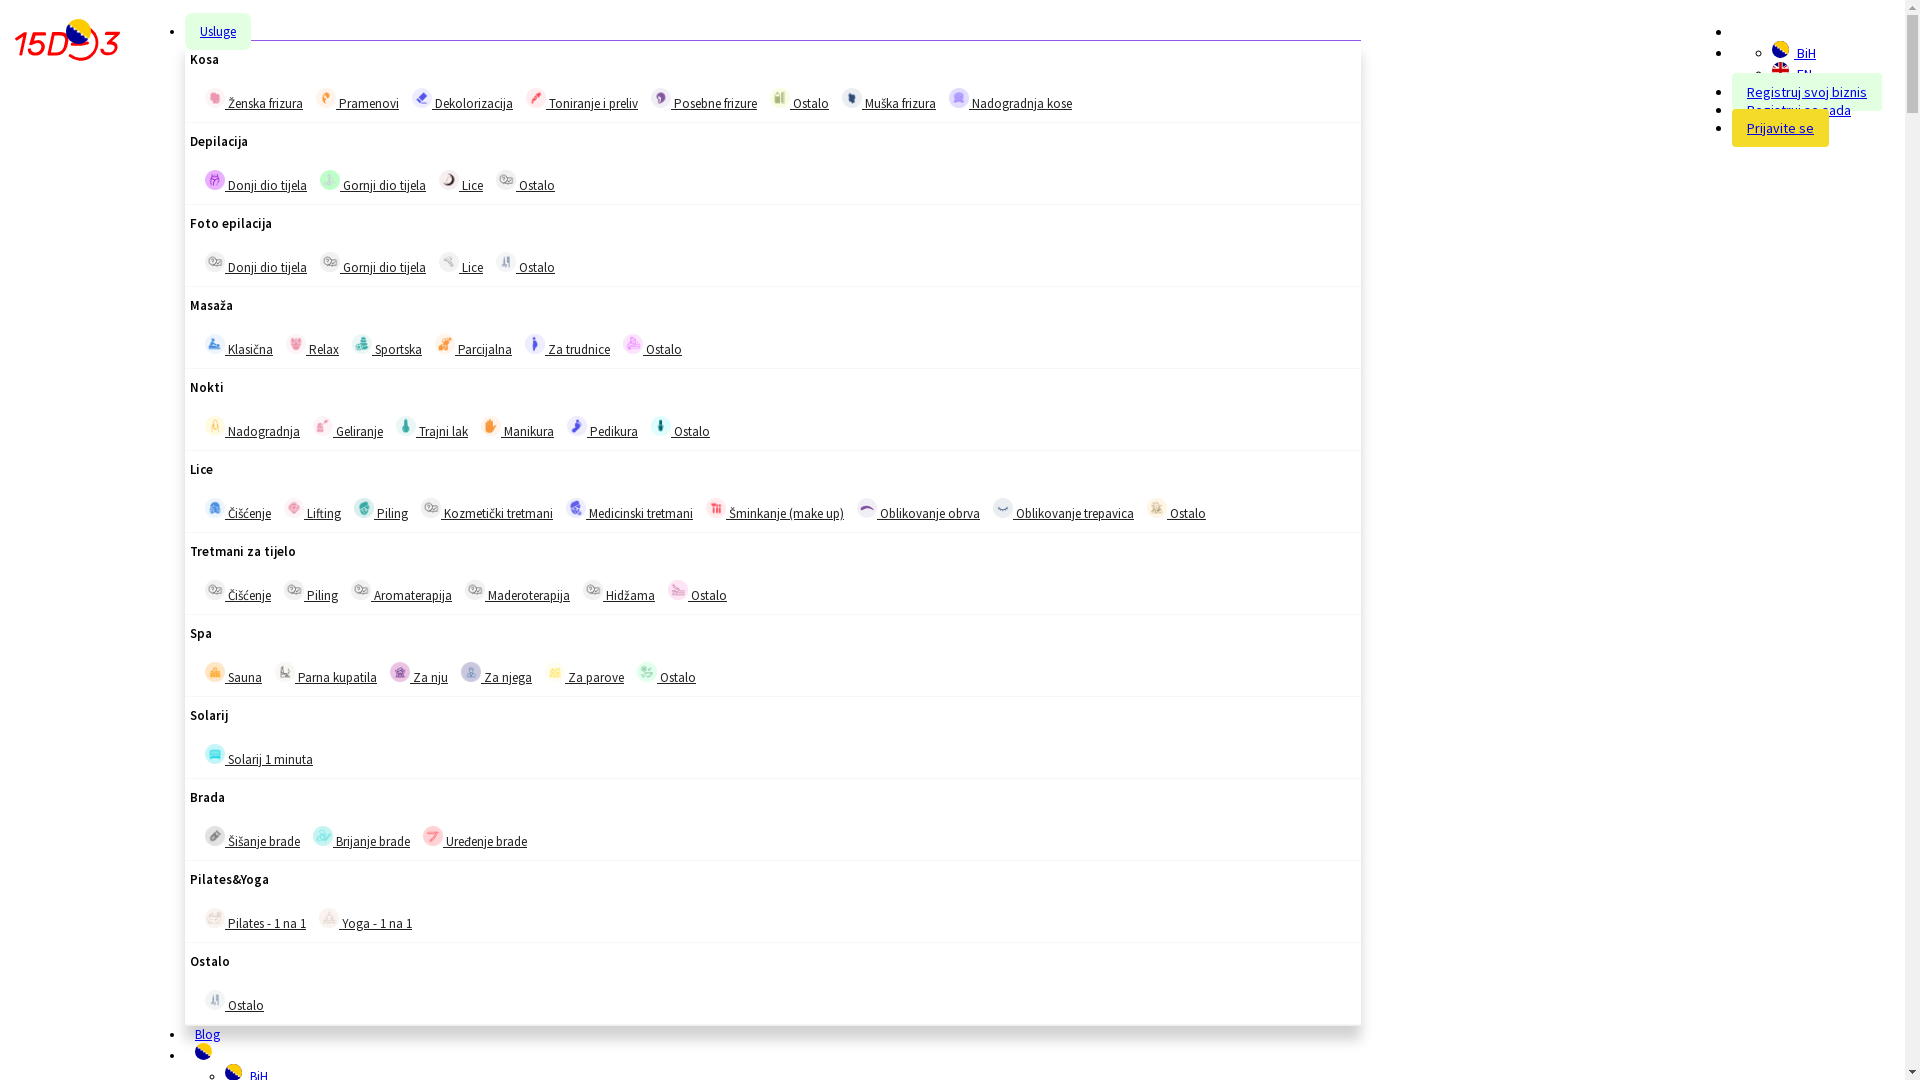  I want to click on Pramenovi, so click(358, 100).